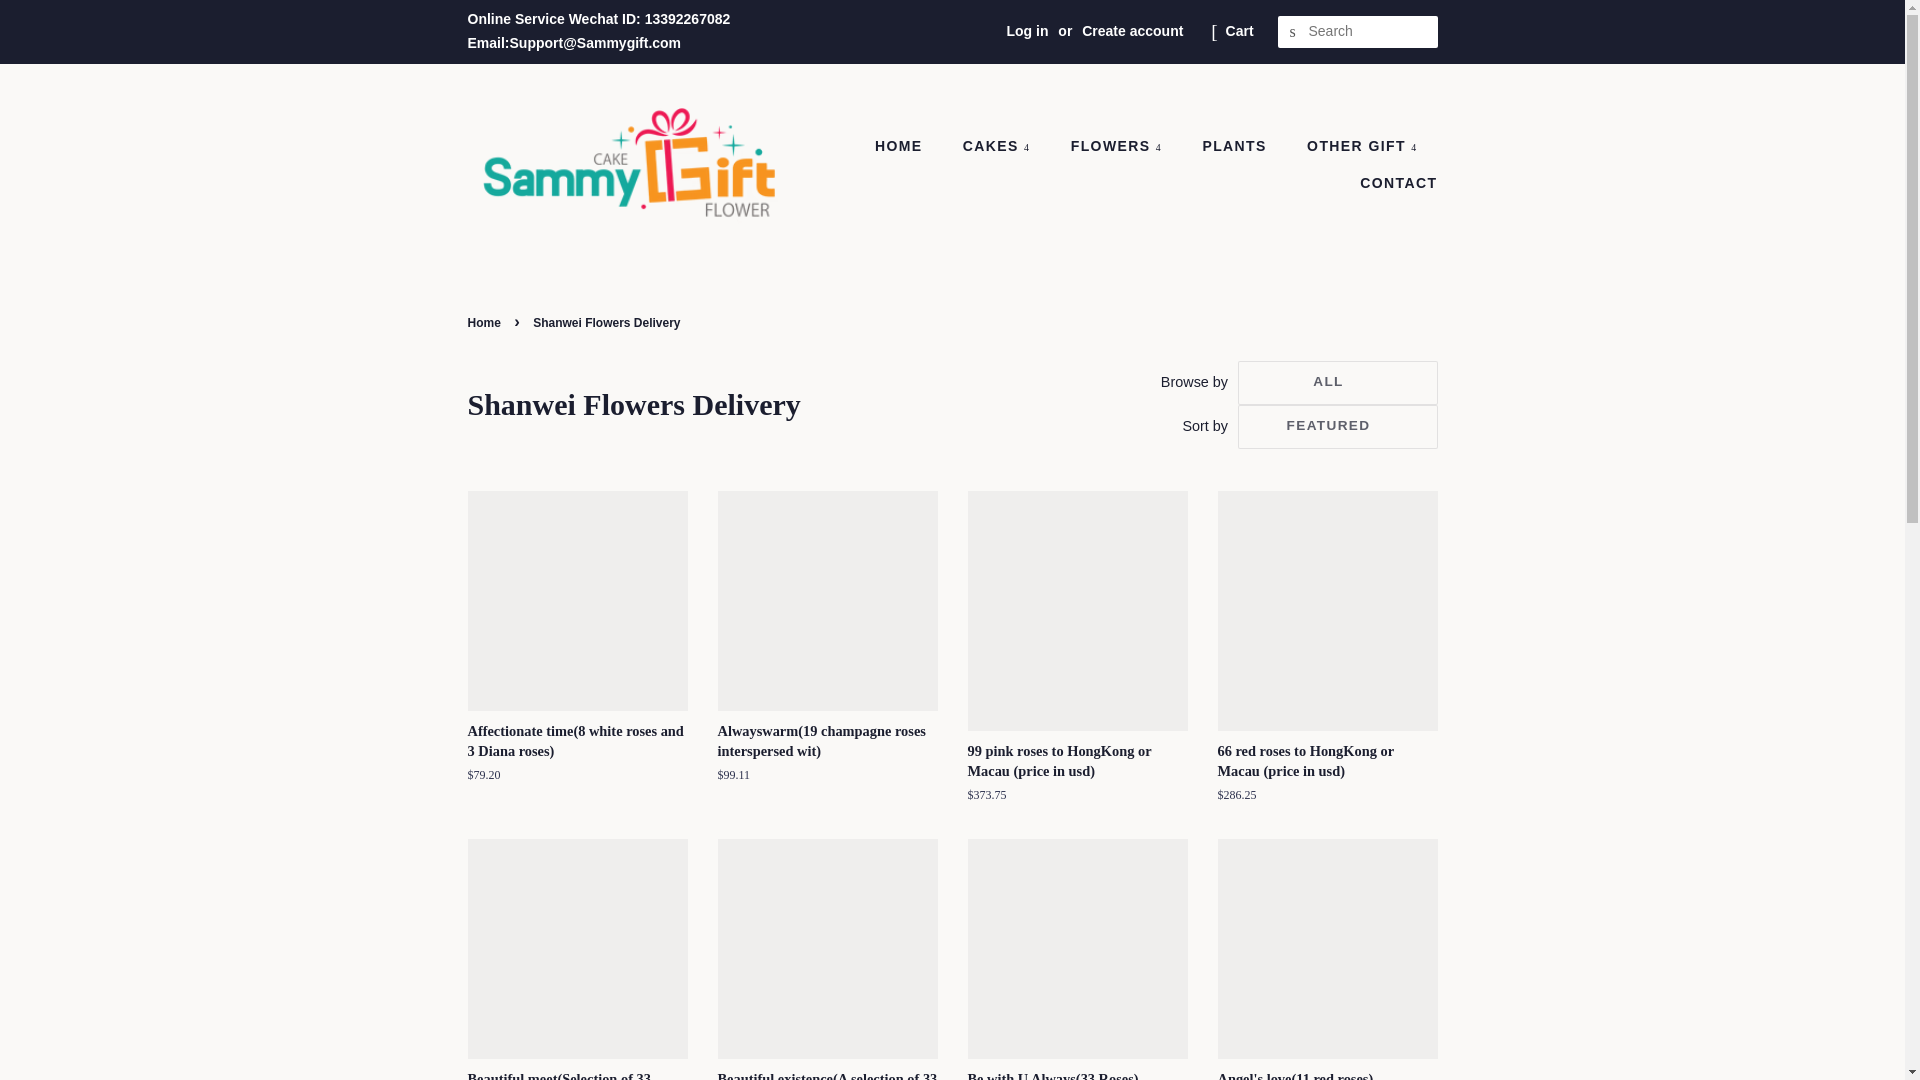 Image resolution: width=1920 pixels, height=1080 pixels. Describe the element at coordinates (1294, 32) in the screenshot. I see `SEARCH` at that location.